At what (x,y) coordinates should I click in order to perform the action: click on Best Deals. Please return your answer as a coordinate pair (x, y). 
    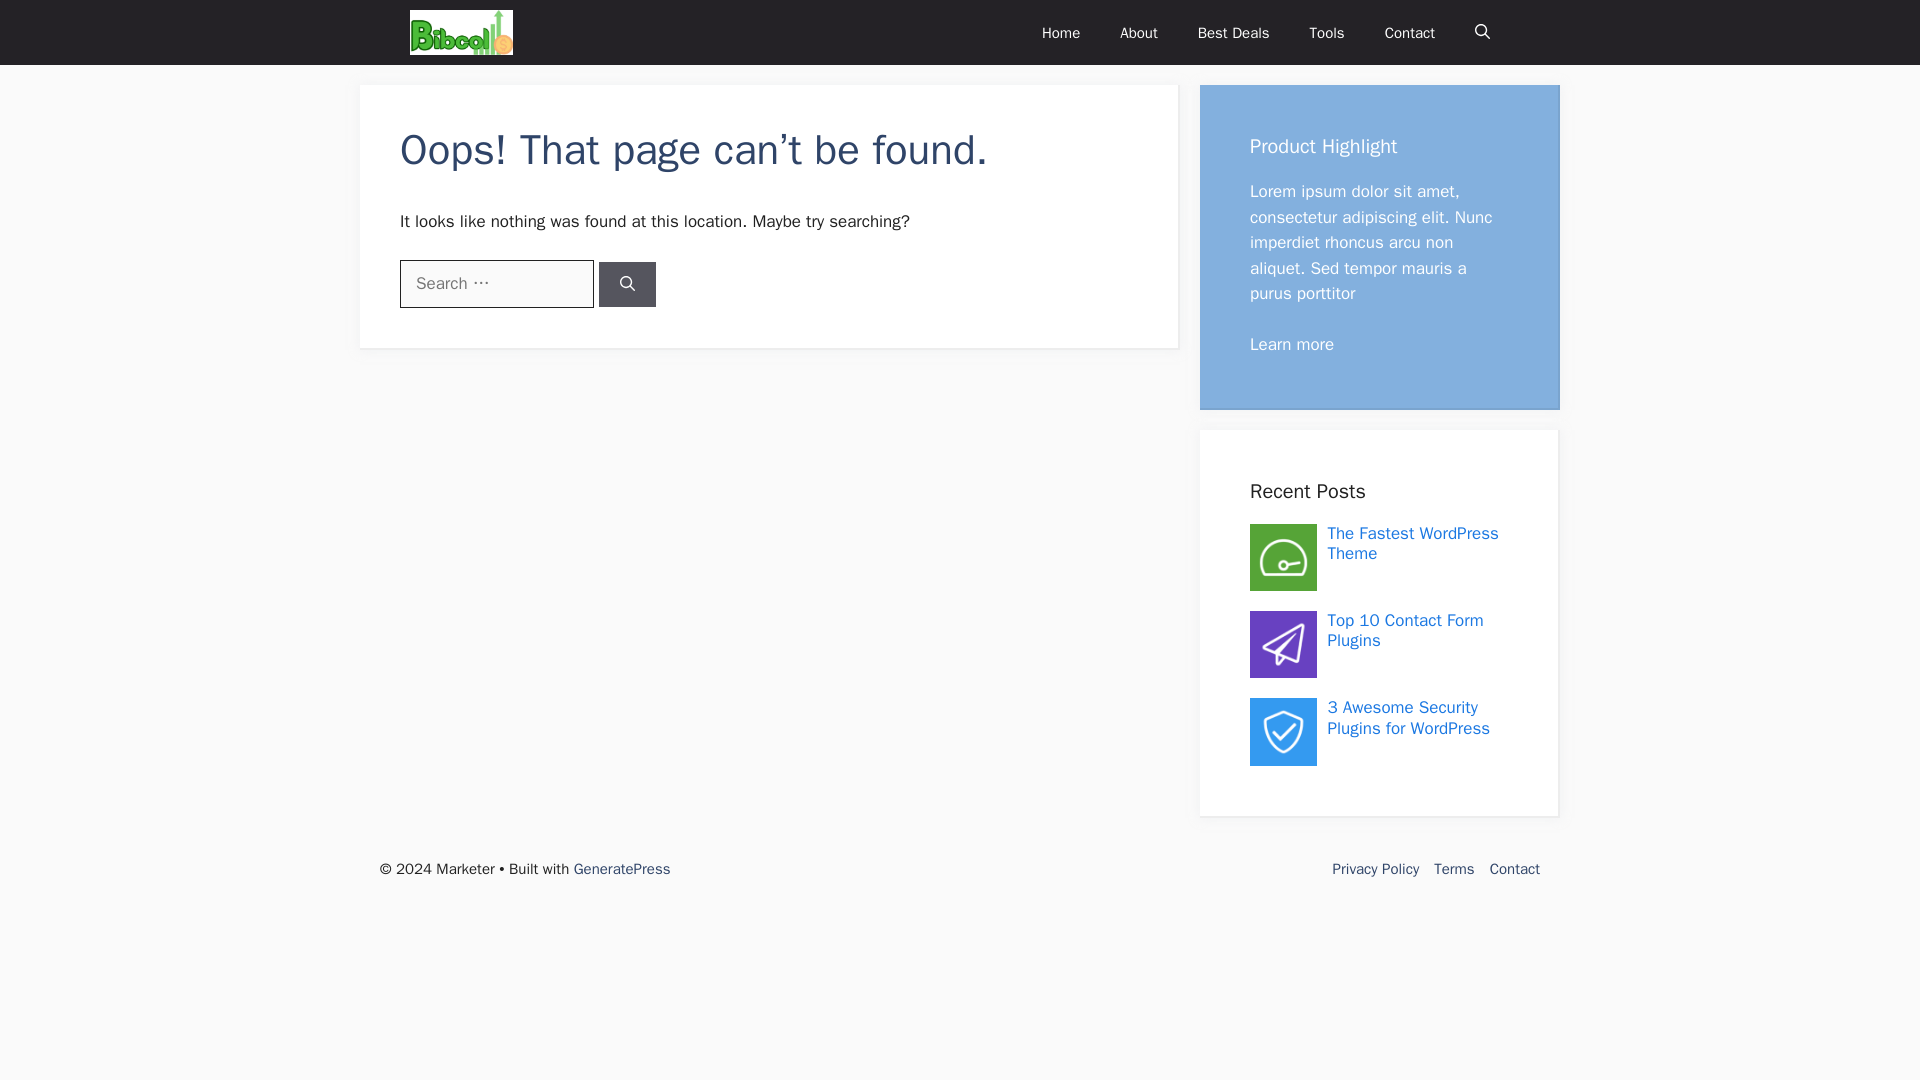
    Looking at the image, I should click on (1234, 32).